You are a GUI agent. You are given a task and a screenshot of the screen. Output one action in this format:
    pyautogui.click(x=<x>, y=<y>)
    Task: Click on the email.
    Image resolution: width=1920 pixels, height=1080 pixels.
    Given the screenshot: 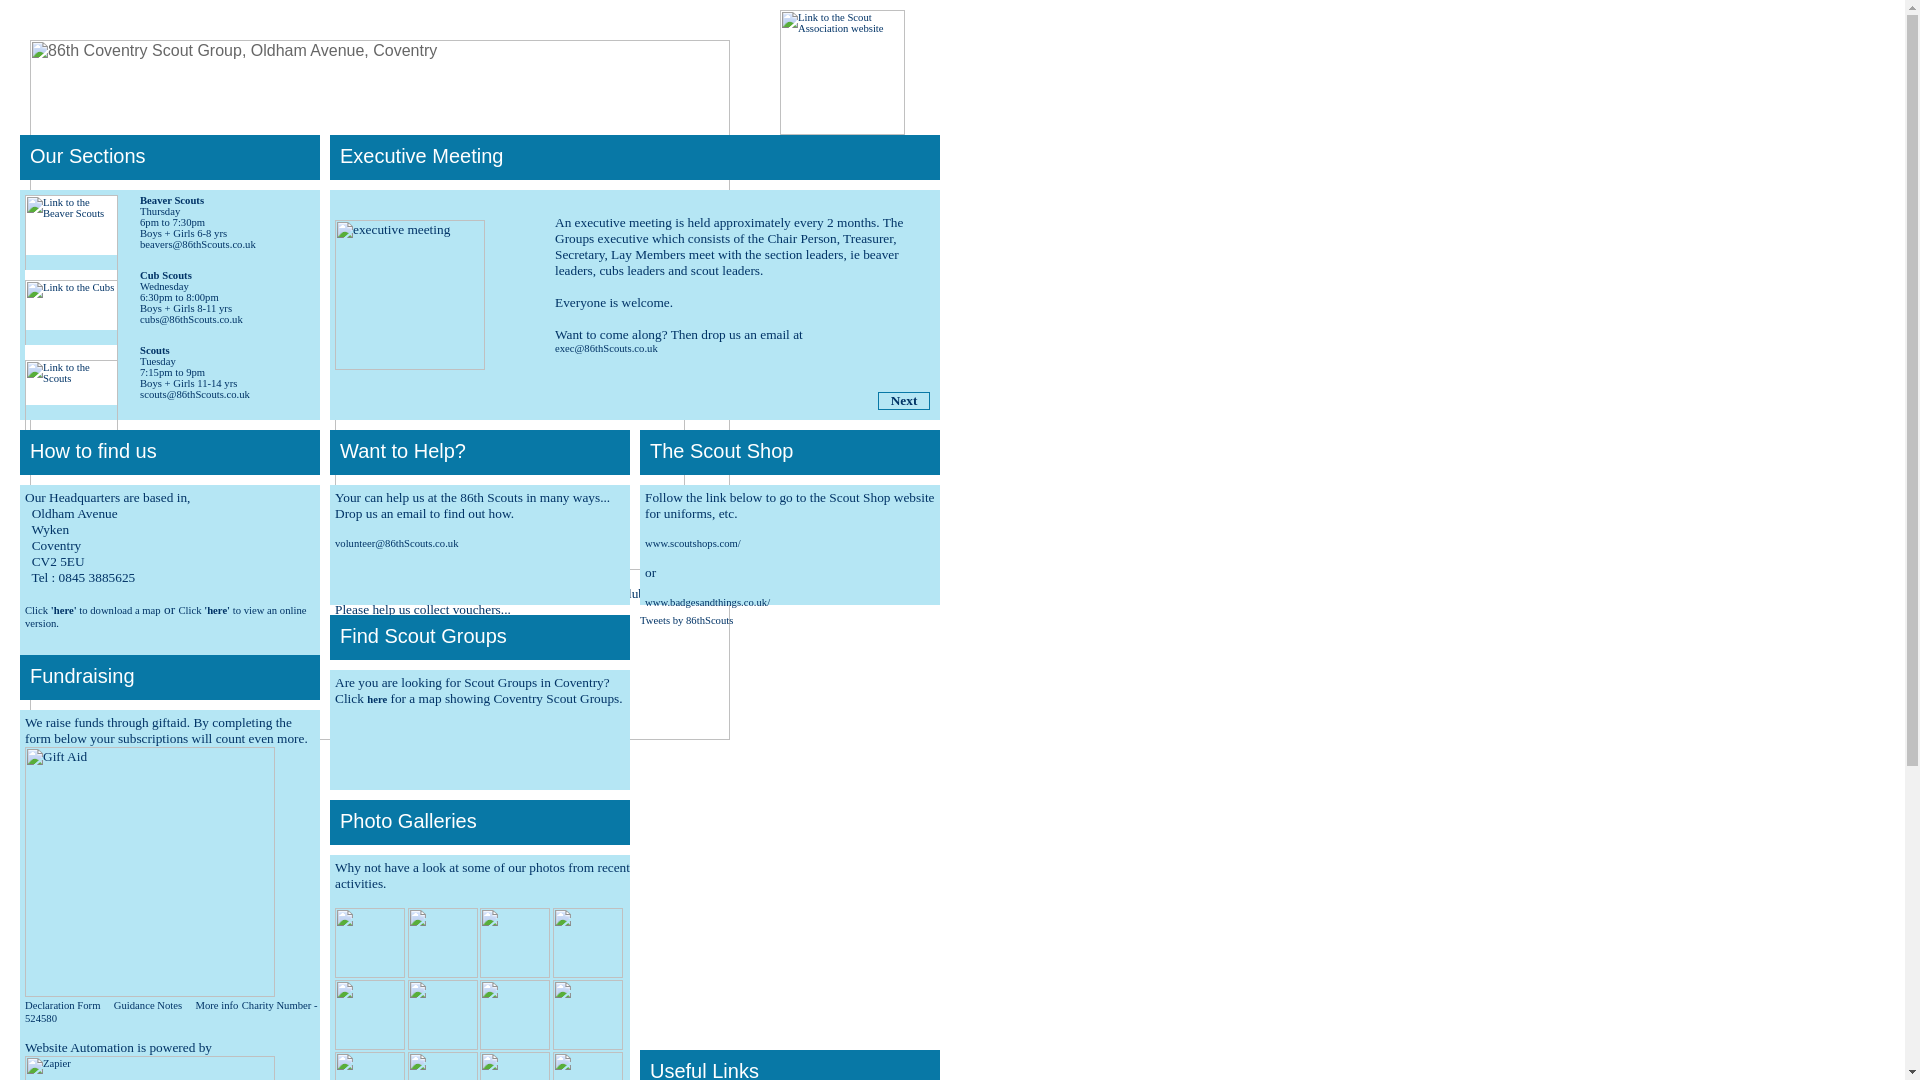 What is the action you would take?
    pyautogui.click(x=774, y=351)
    